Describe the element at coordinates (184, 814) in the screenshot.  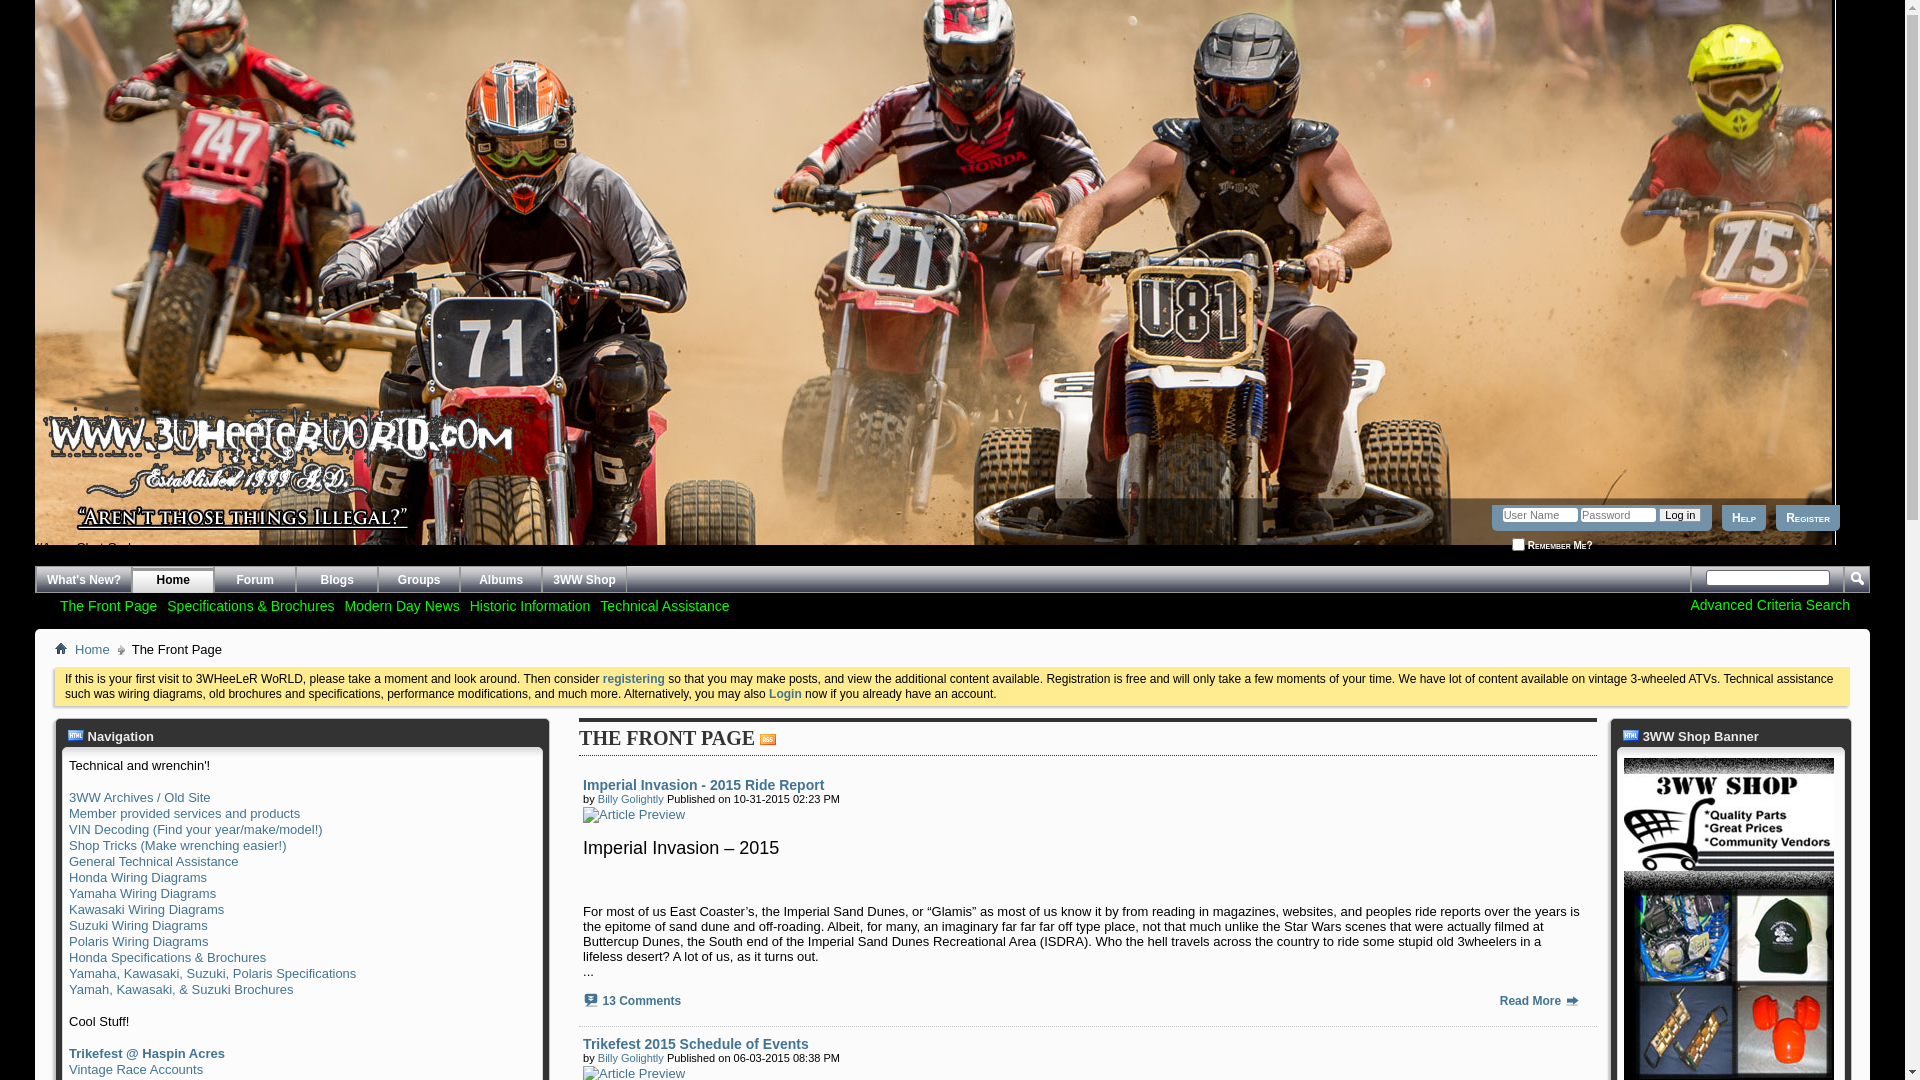
I see `Member provided services and products` at that location.